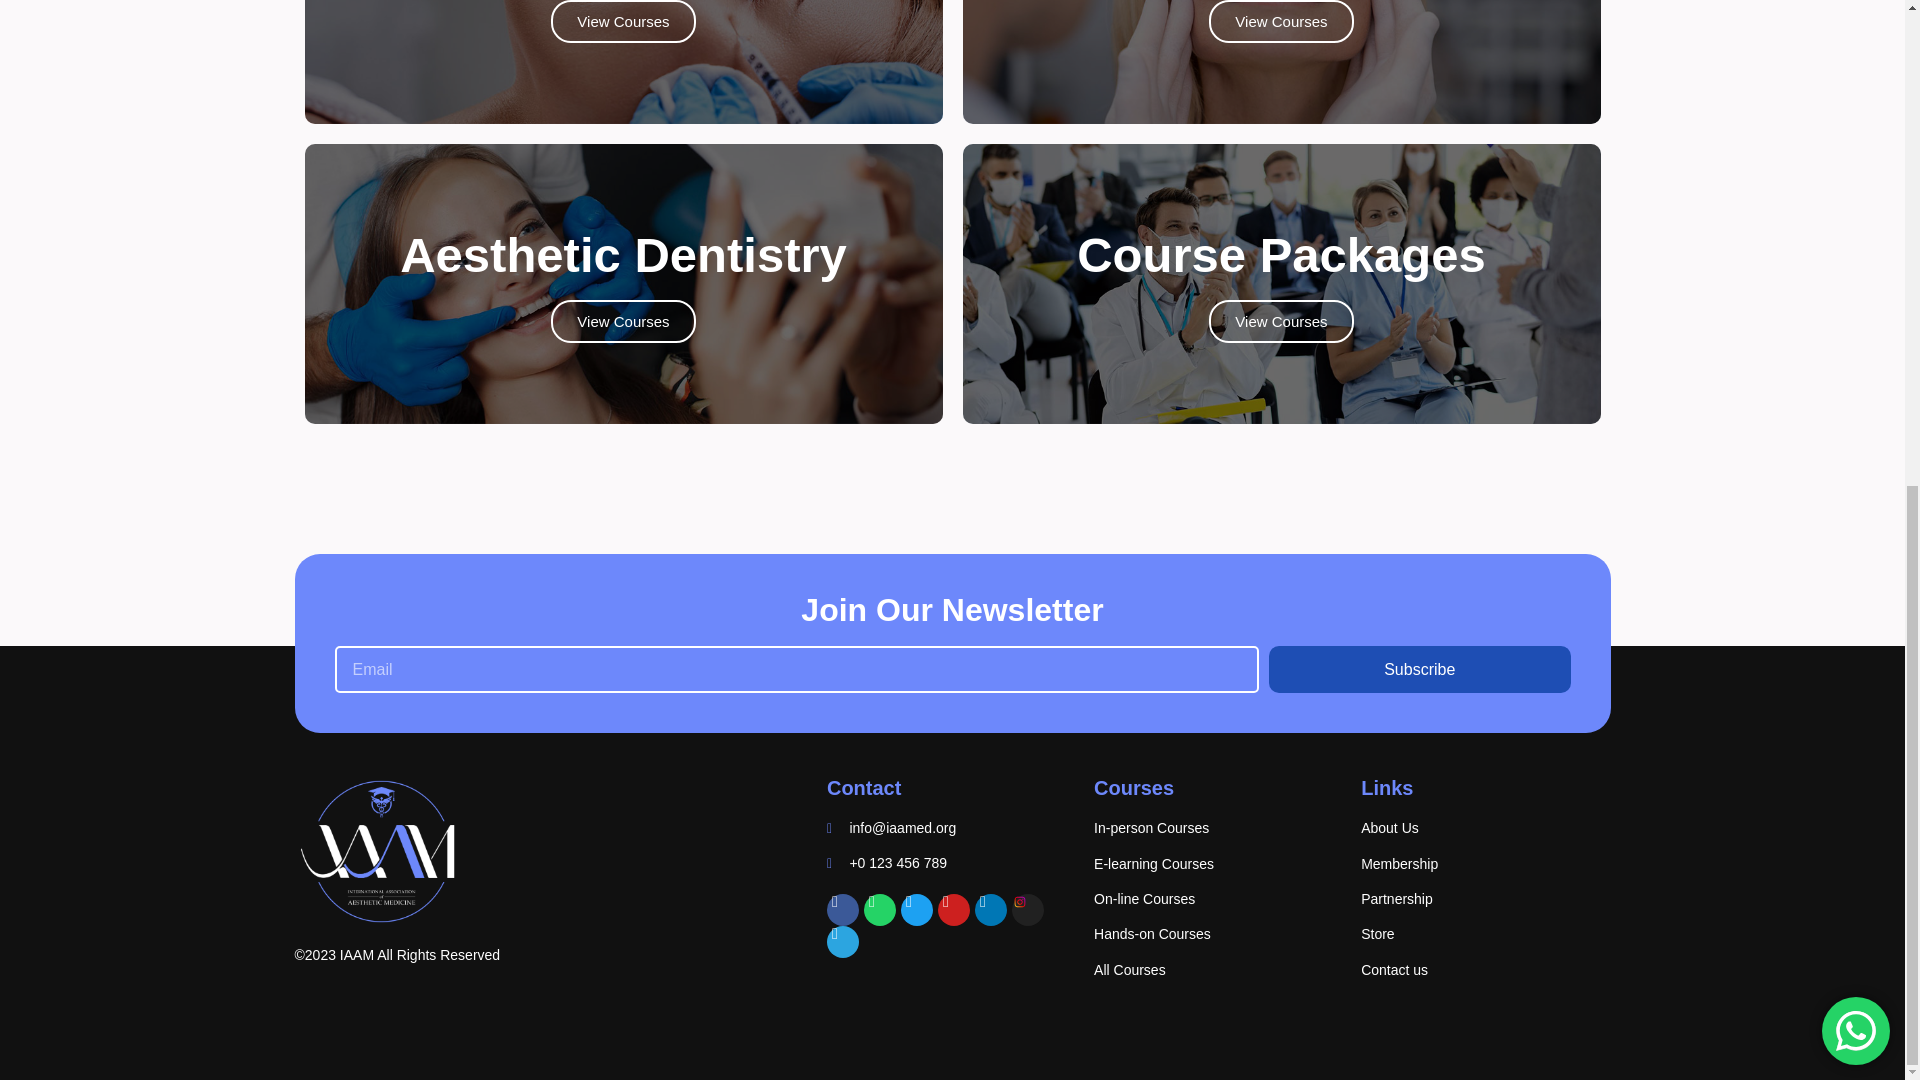 The image size is (1920, 1080). What do you see at coordinates (623, 22) in the screenshot?
I see `View Courses` at bounding box center [623, 22].